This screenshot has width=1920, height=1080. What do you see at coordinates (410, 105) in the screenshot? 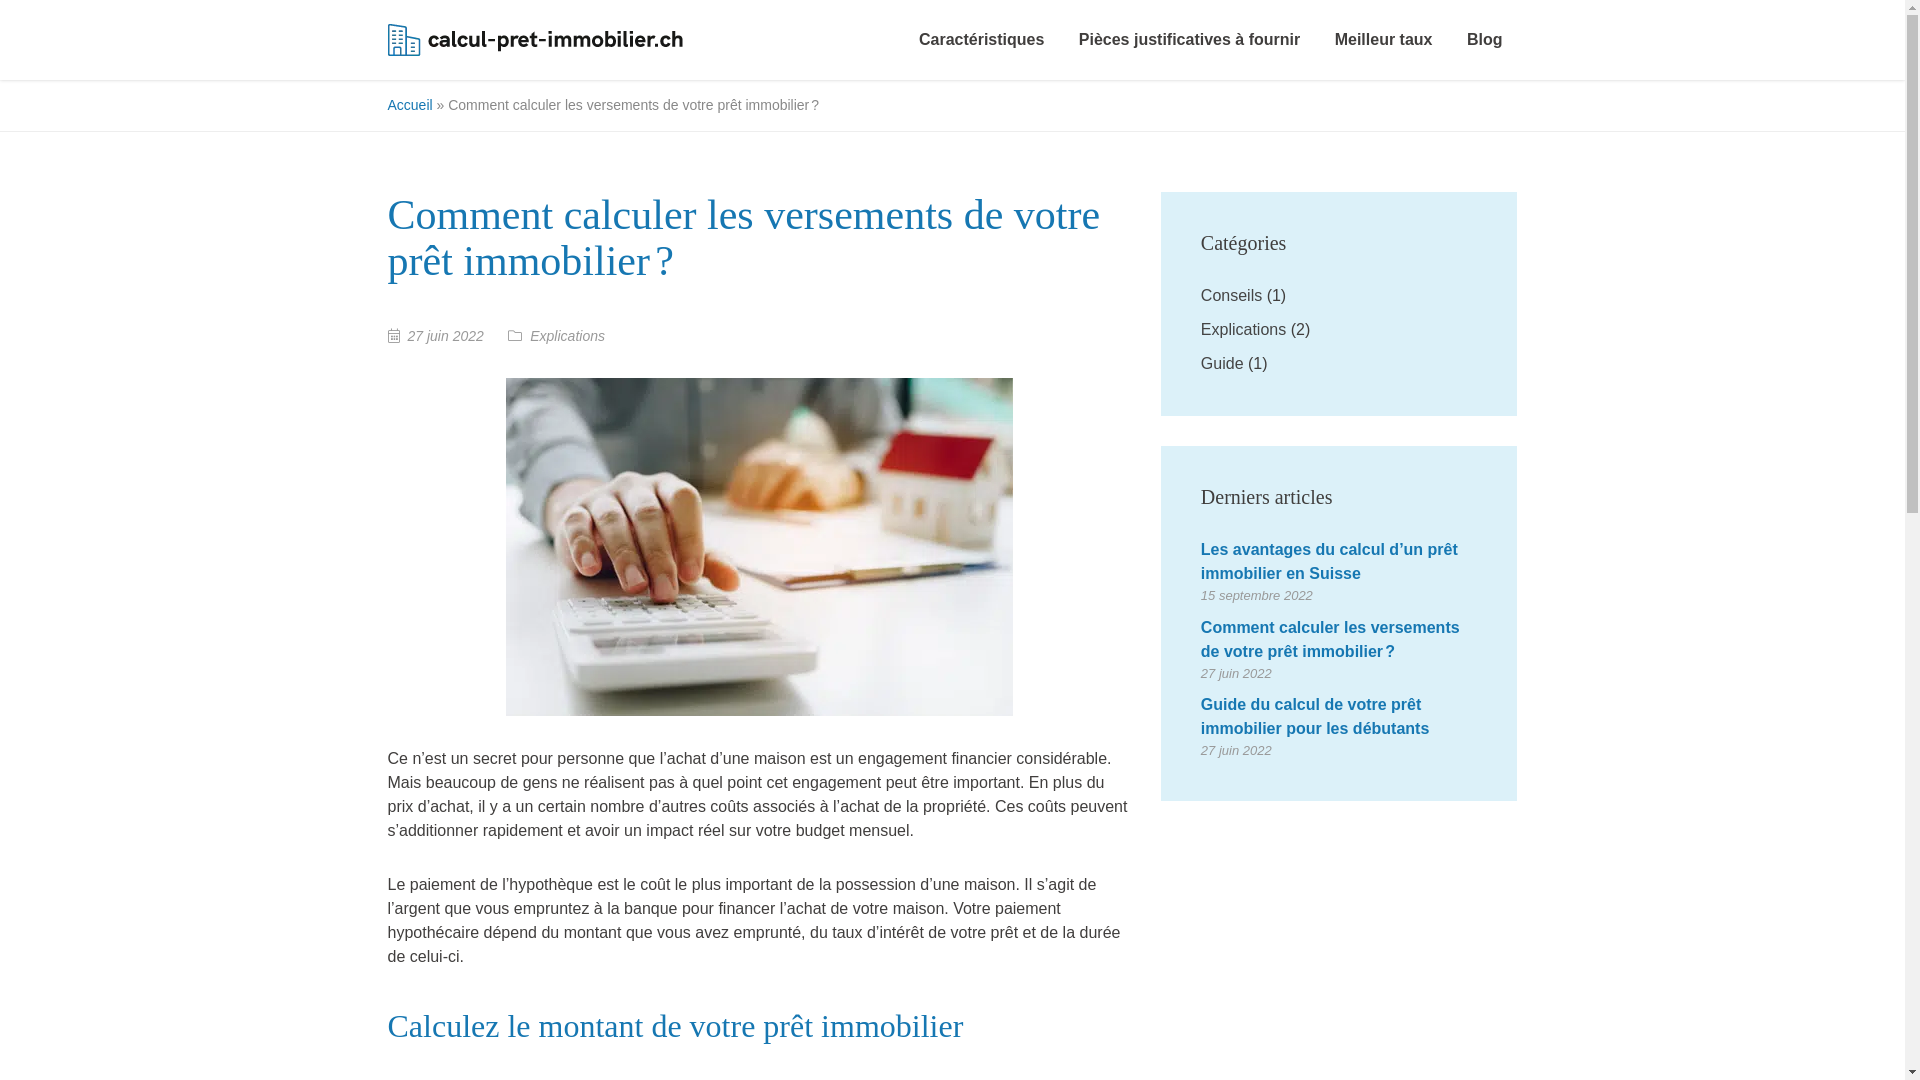
I see `Accueil` at bounding box center [410, 105].